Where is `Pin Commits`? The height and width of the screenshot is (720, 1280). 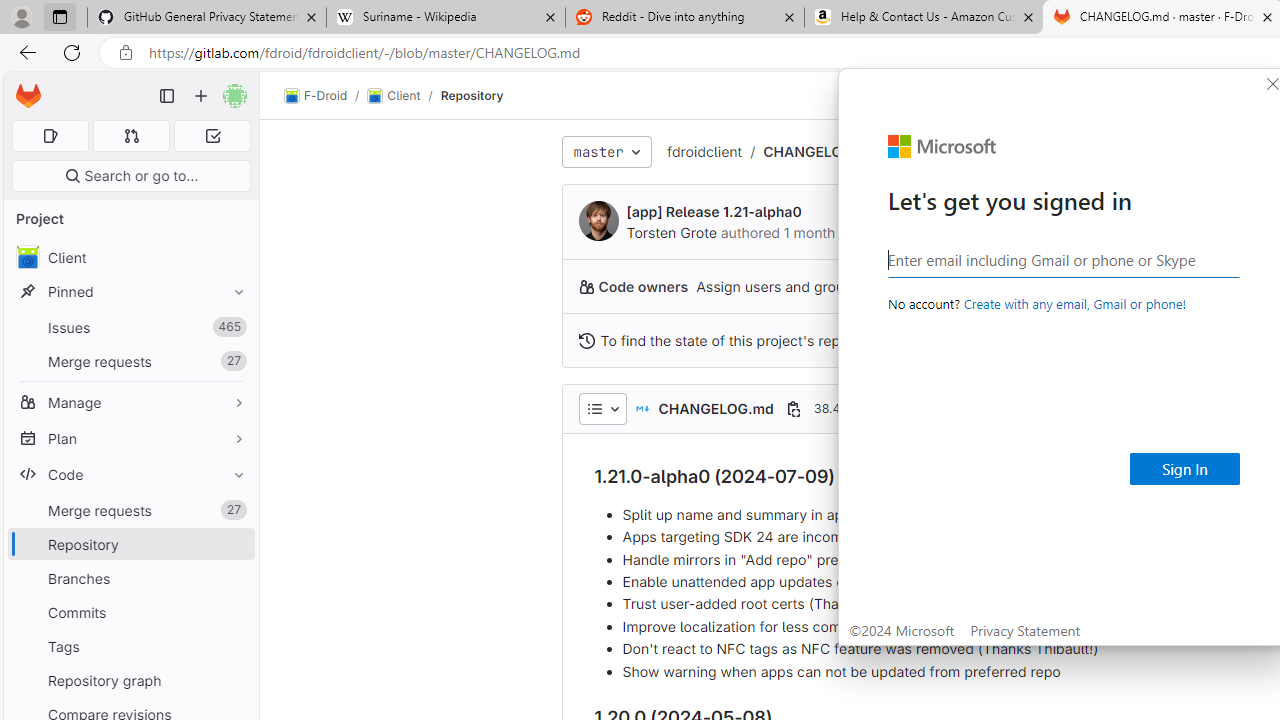
Pin Commits is located at coordinates (234, 612).